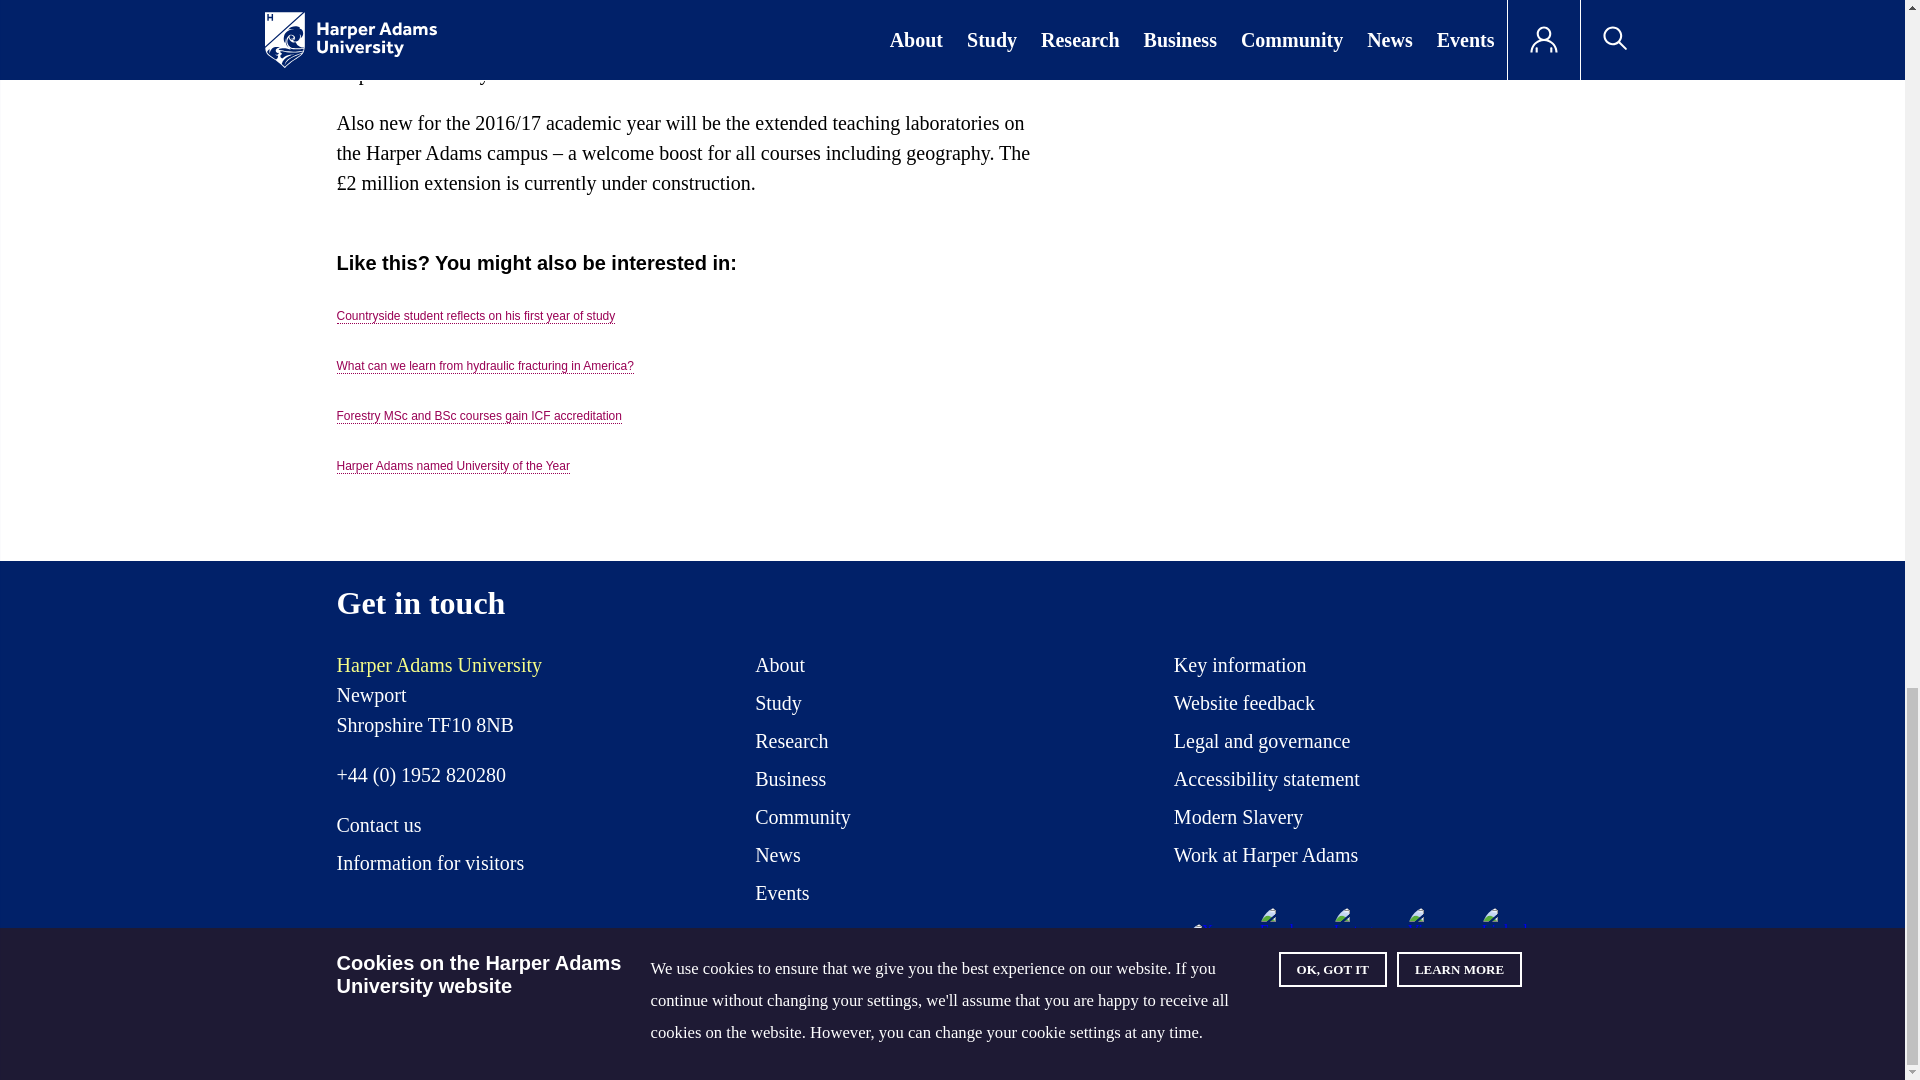 The width and height of the screenshot is (1920, 1080). I want to click on LinkedIn - opens in a new window, so click(1505, 928).